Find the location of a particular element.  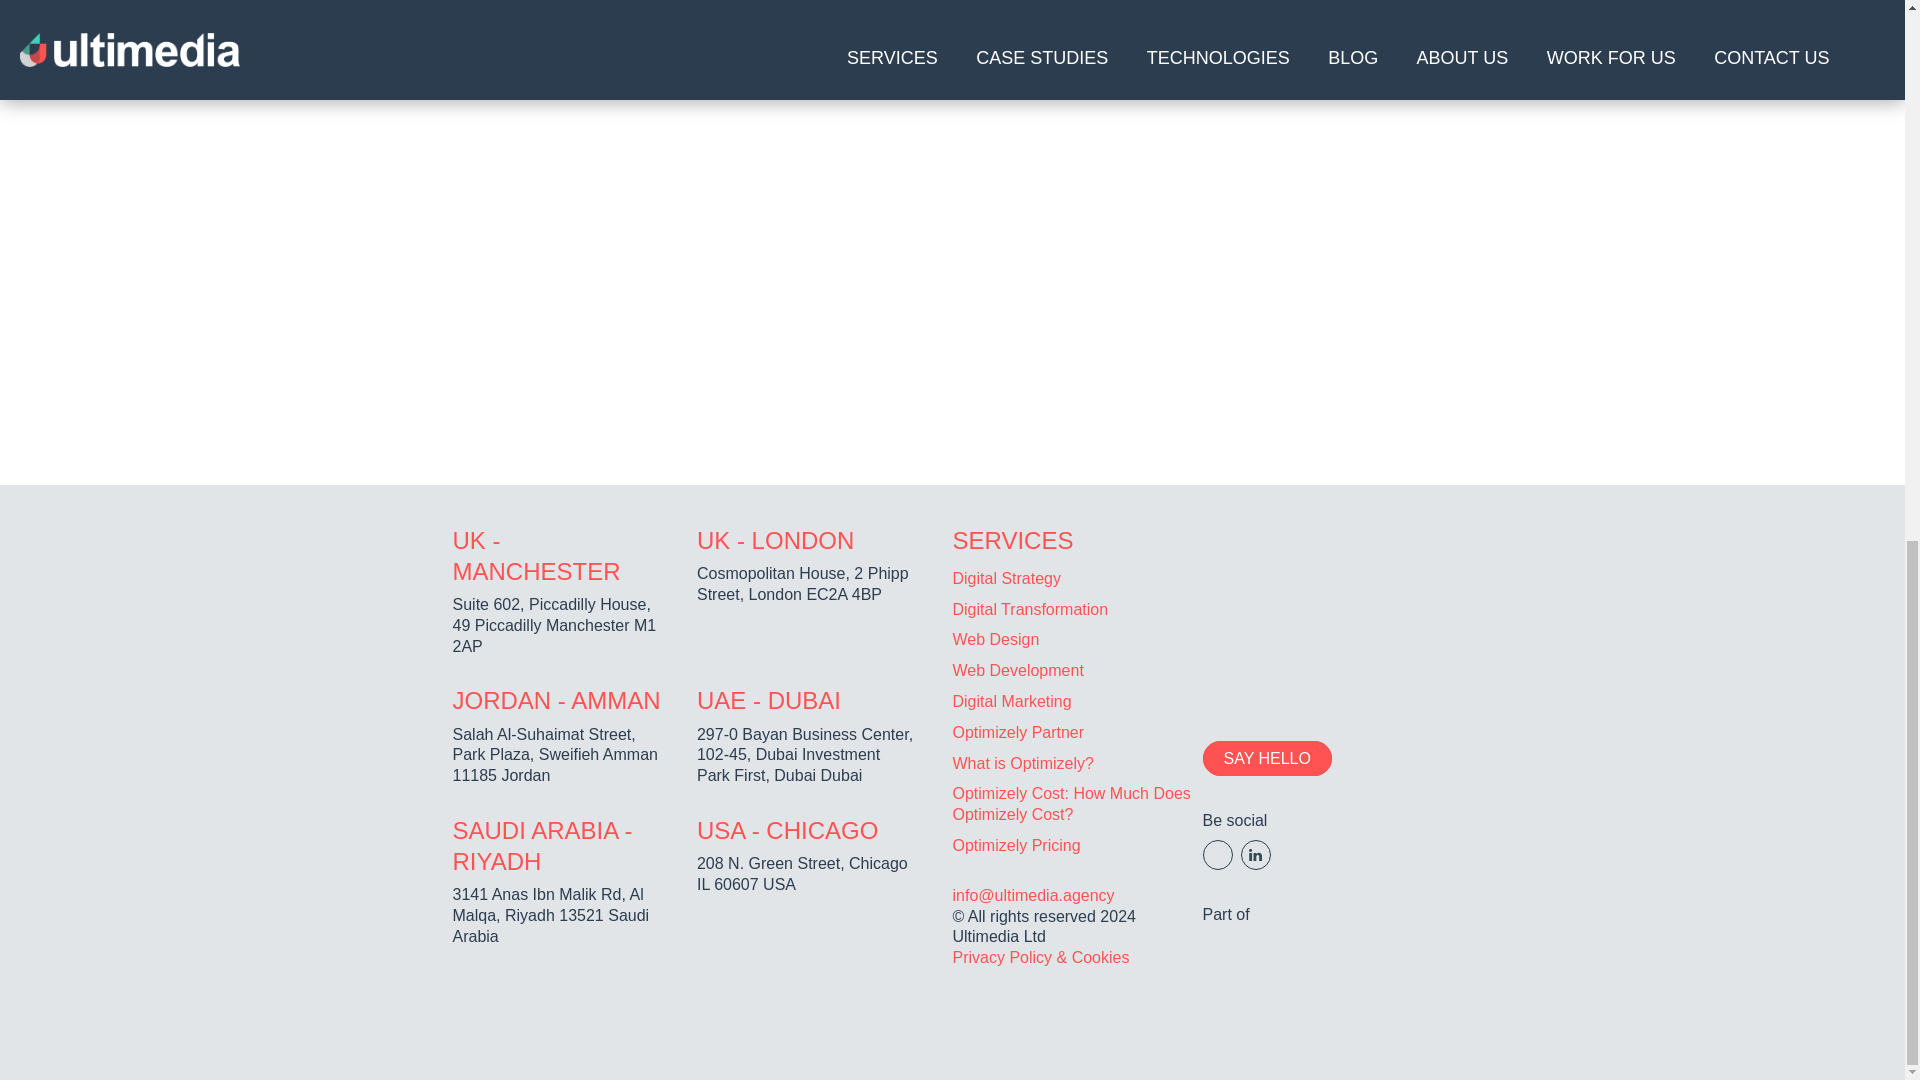

UAE - DUBAI is located at coordinates (768, 700).